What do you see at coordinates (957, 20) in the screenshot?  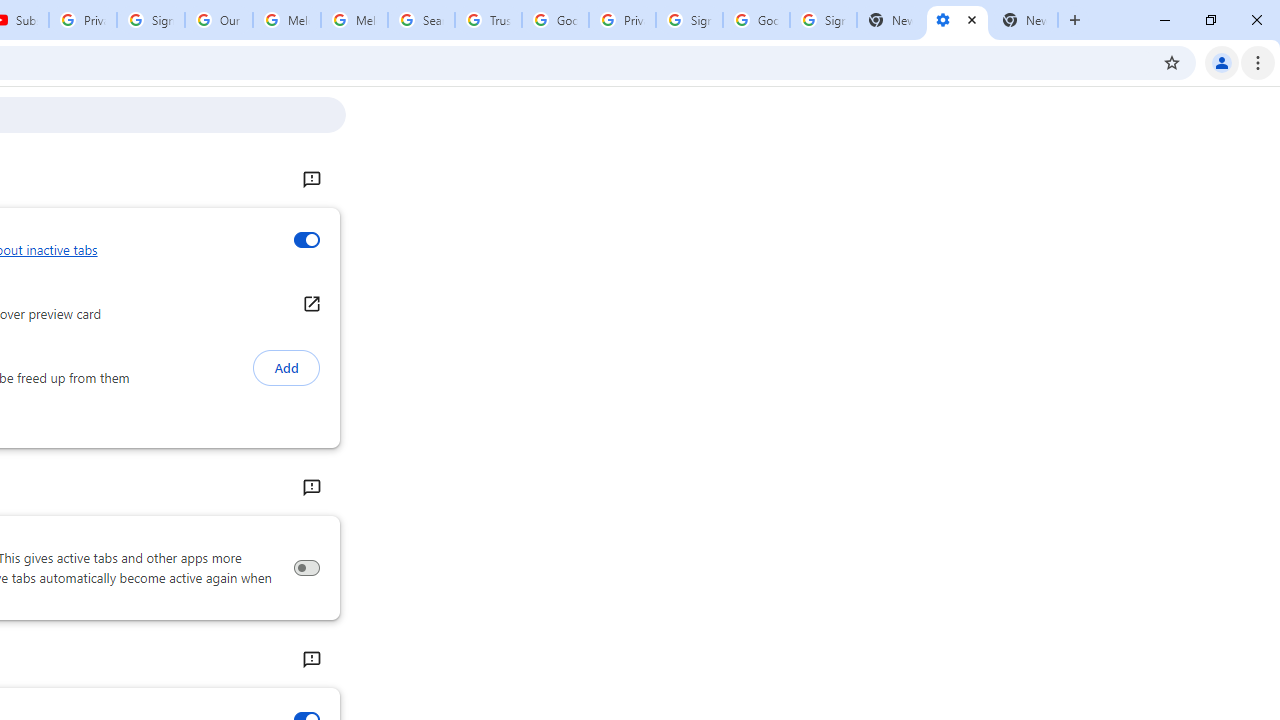 I see `Settings - Performance` at bounding box center [957, 20].